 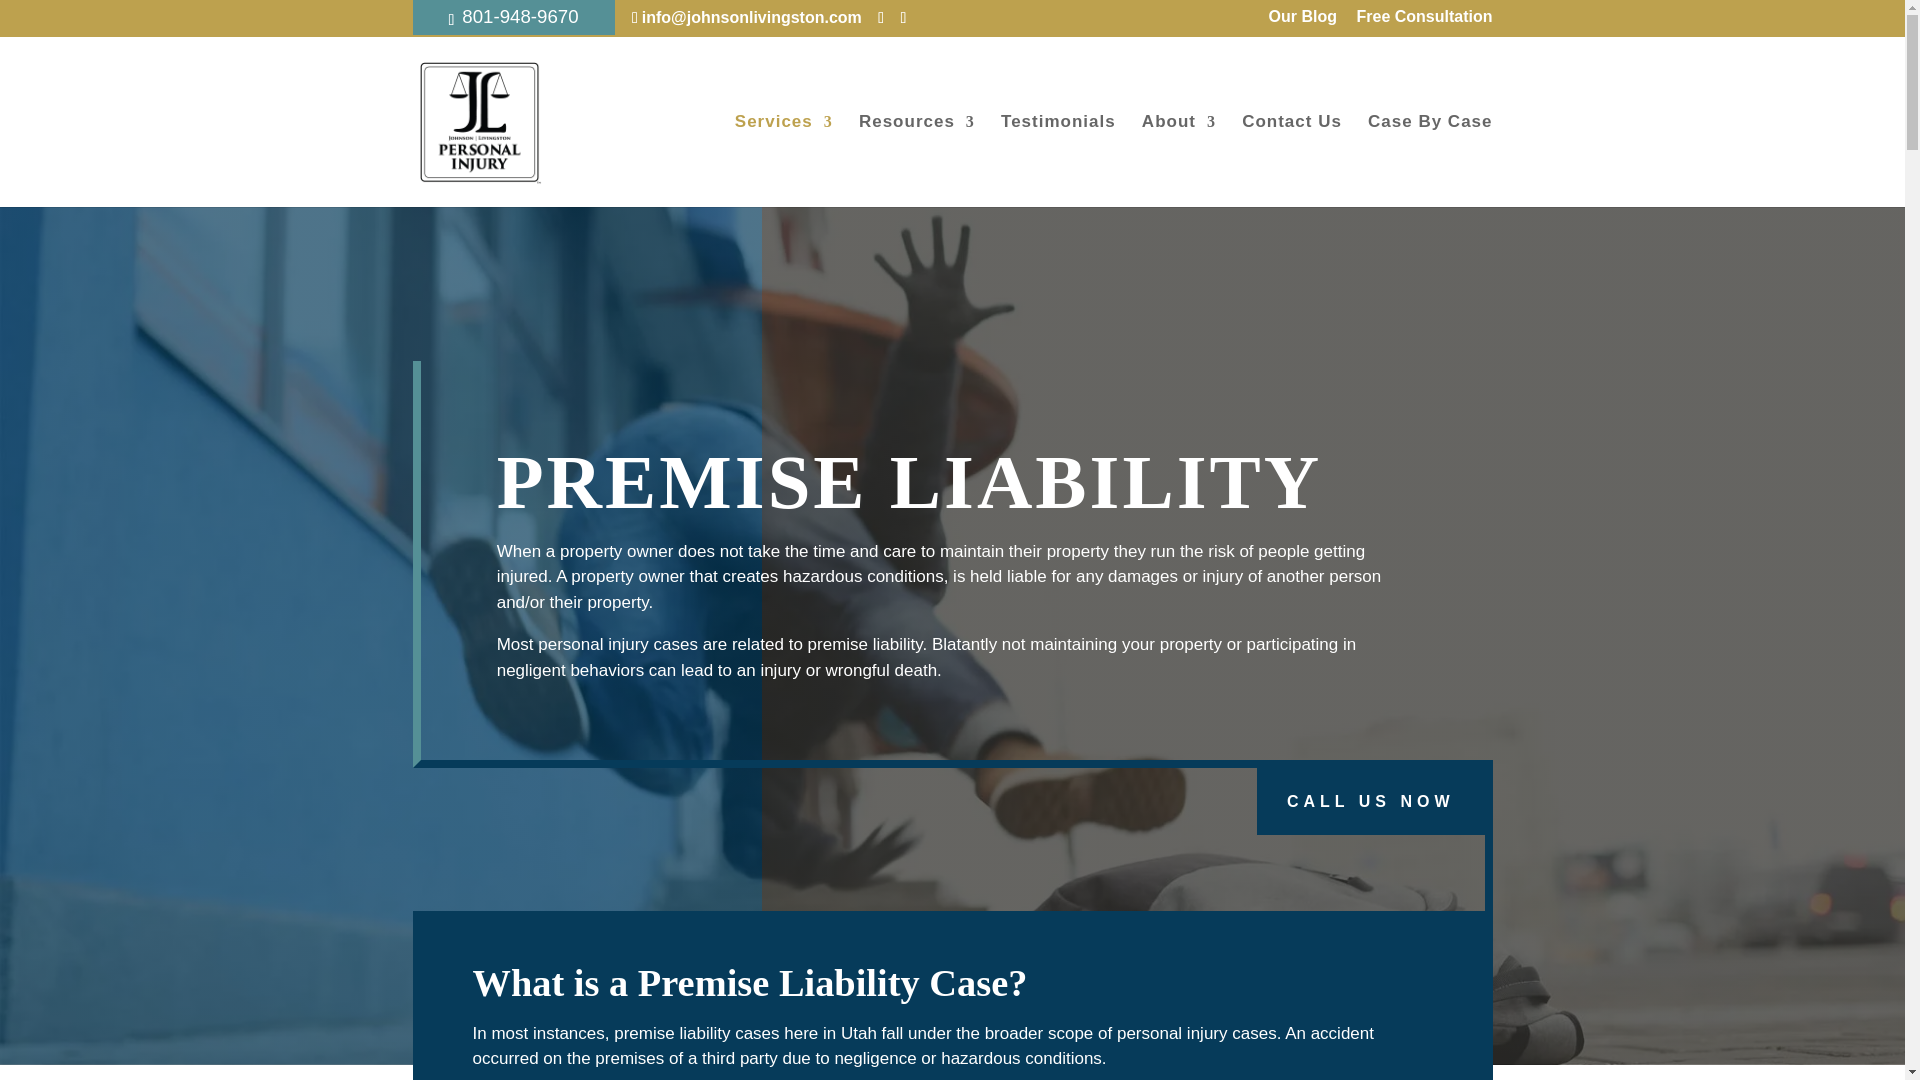 I want to click on 801-948-9670, so click(x=520, y=16).